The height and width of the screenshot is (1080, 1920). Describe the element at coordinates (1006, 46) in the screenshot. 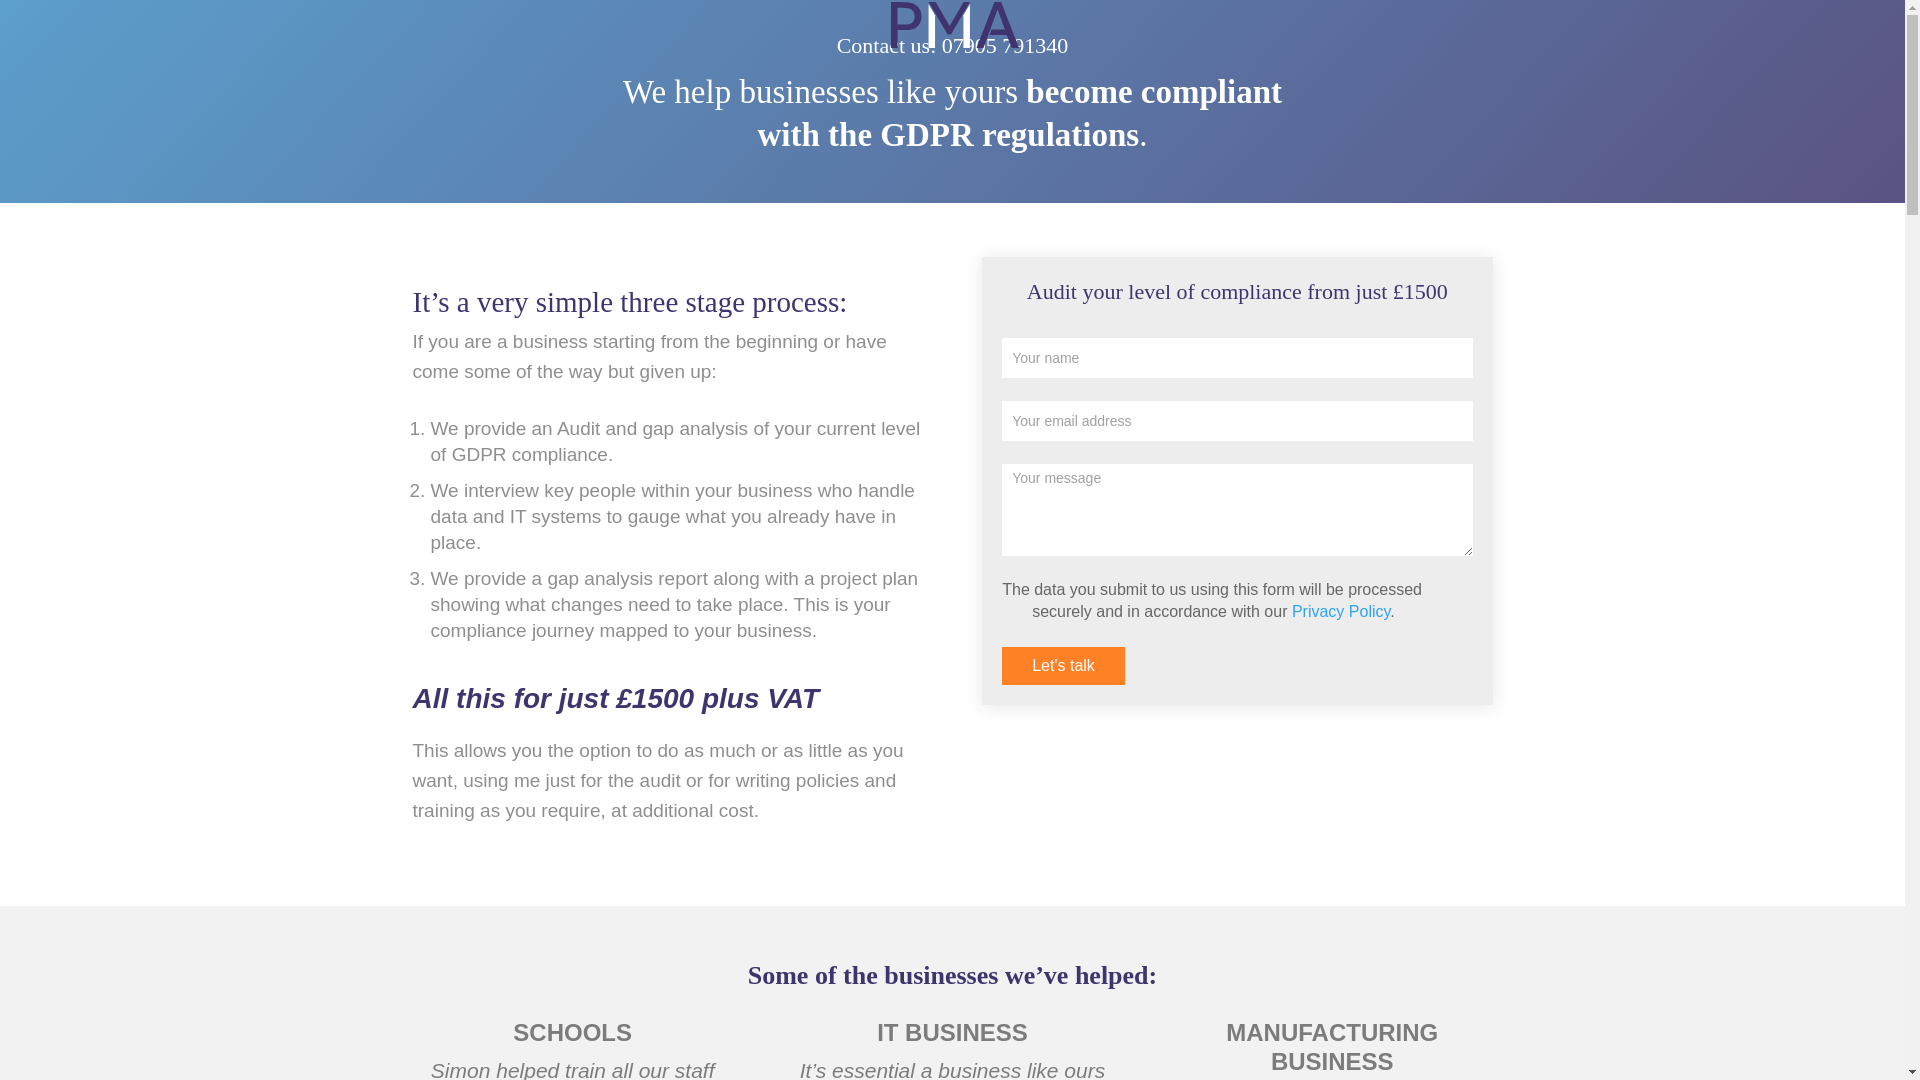

I see `07905 791340` at that location.